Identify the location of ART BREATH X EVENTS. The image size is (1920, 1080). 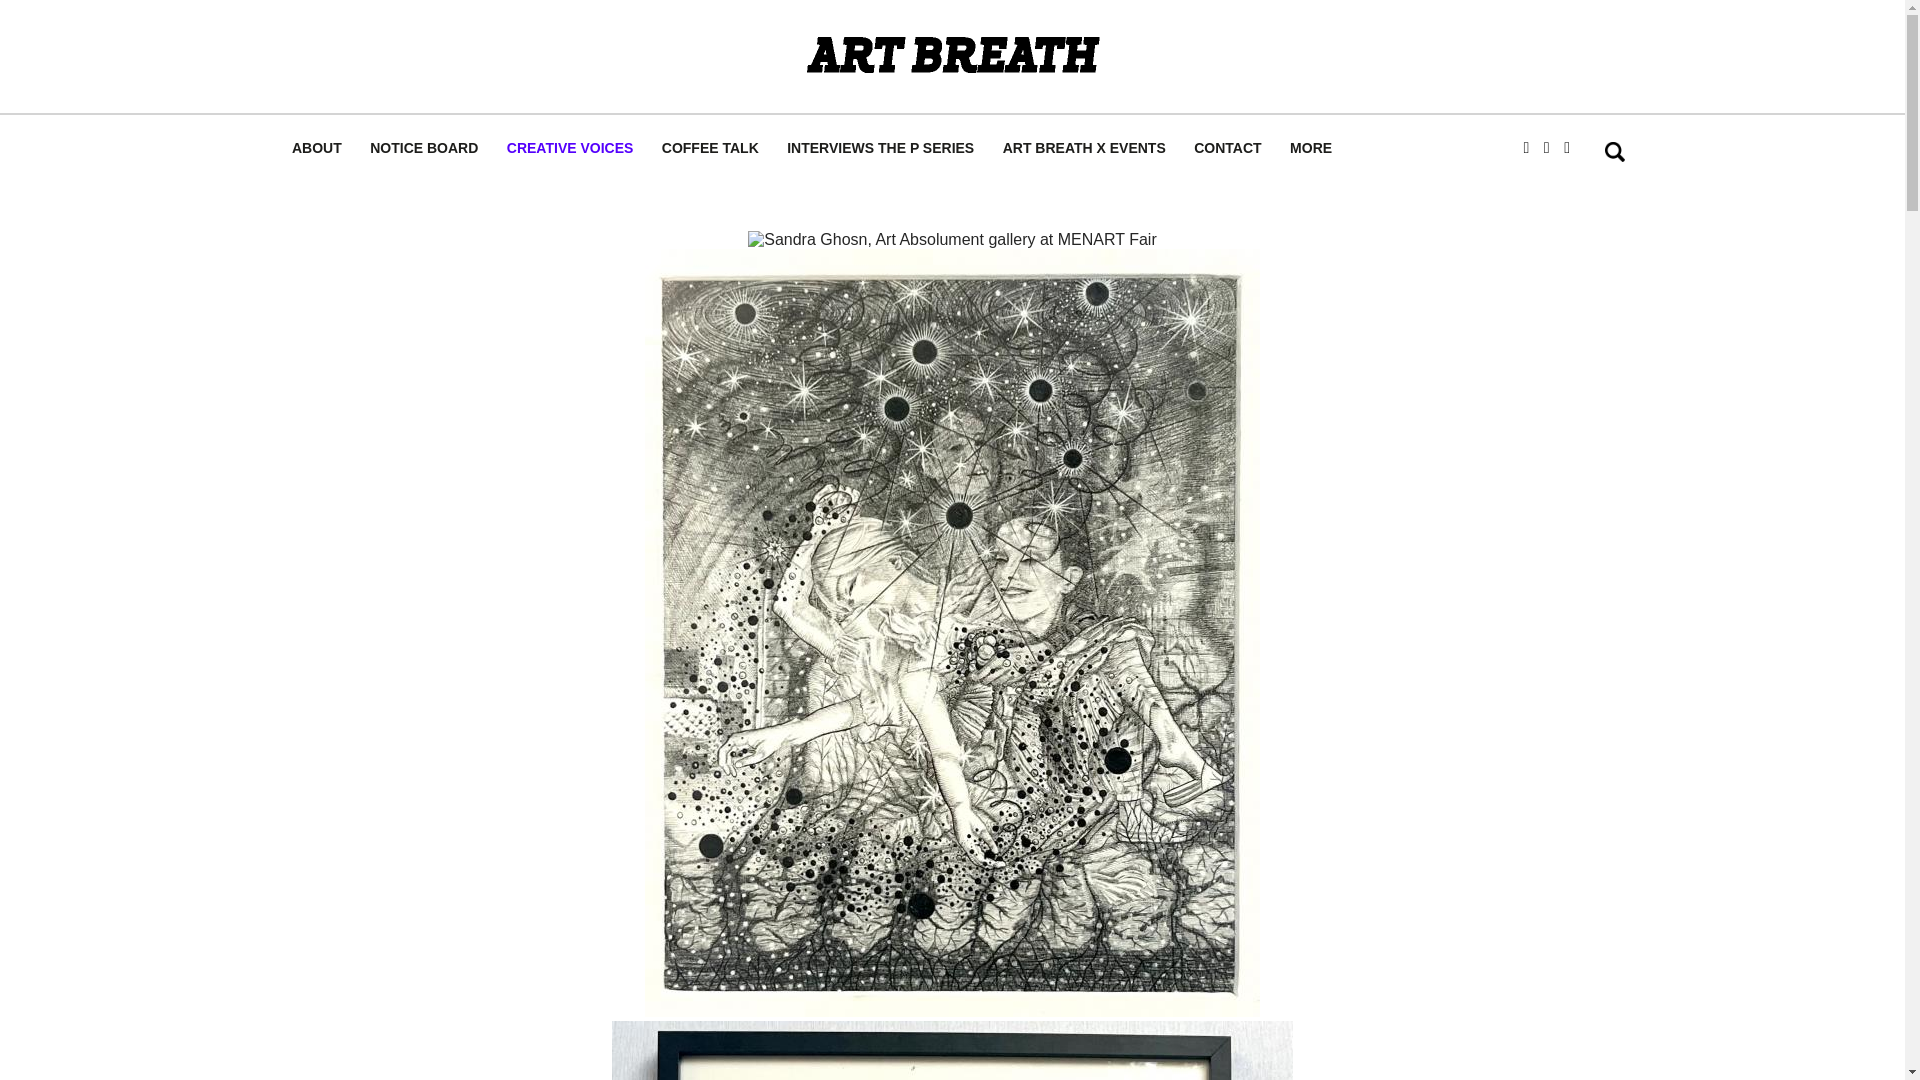
(1084, 148).